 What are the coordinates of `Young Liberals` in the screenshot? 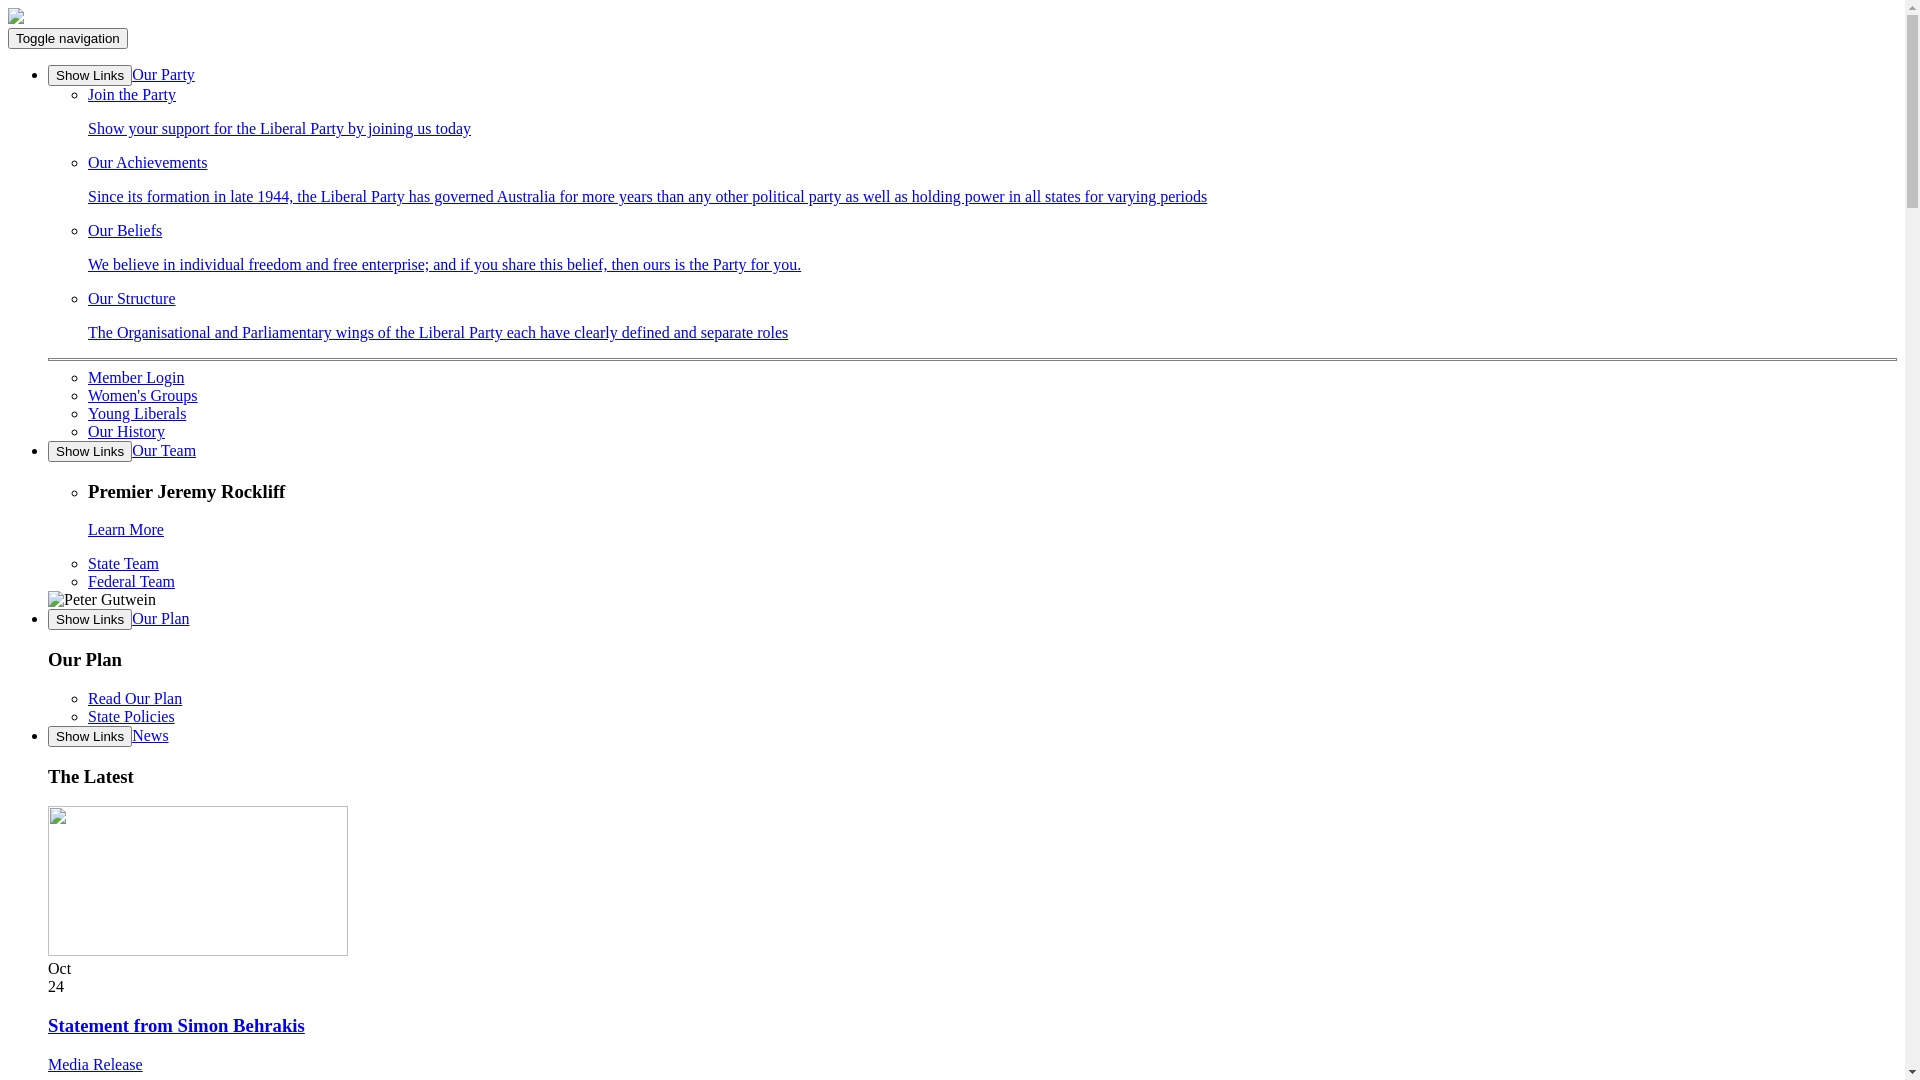 It's located at (137, 414).